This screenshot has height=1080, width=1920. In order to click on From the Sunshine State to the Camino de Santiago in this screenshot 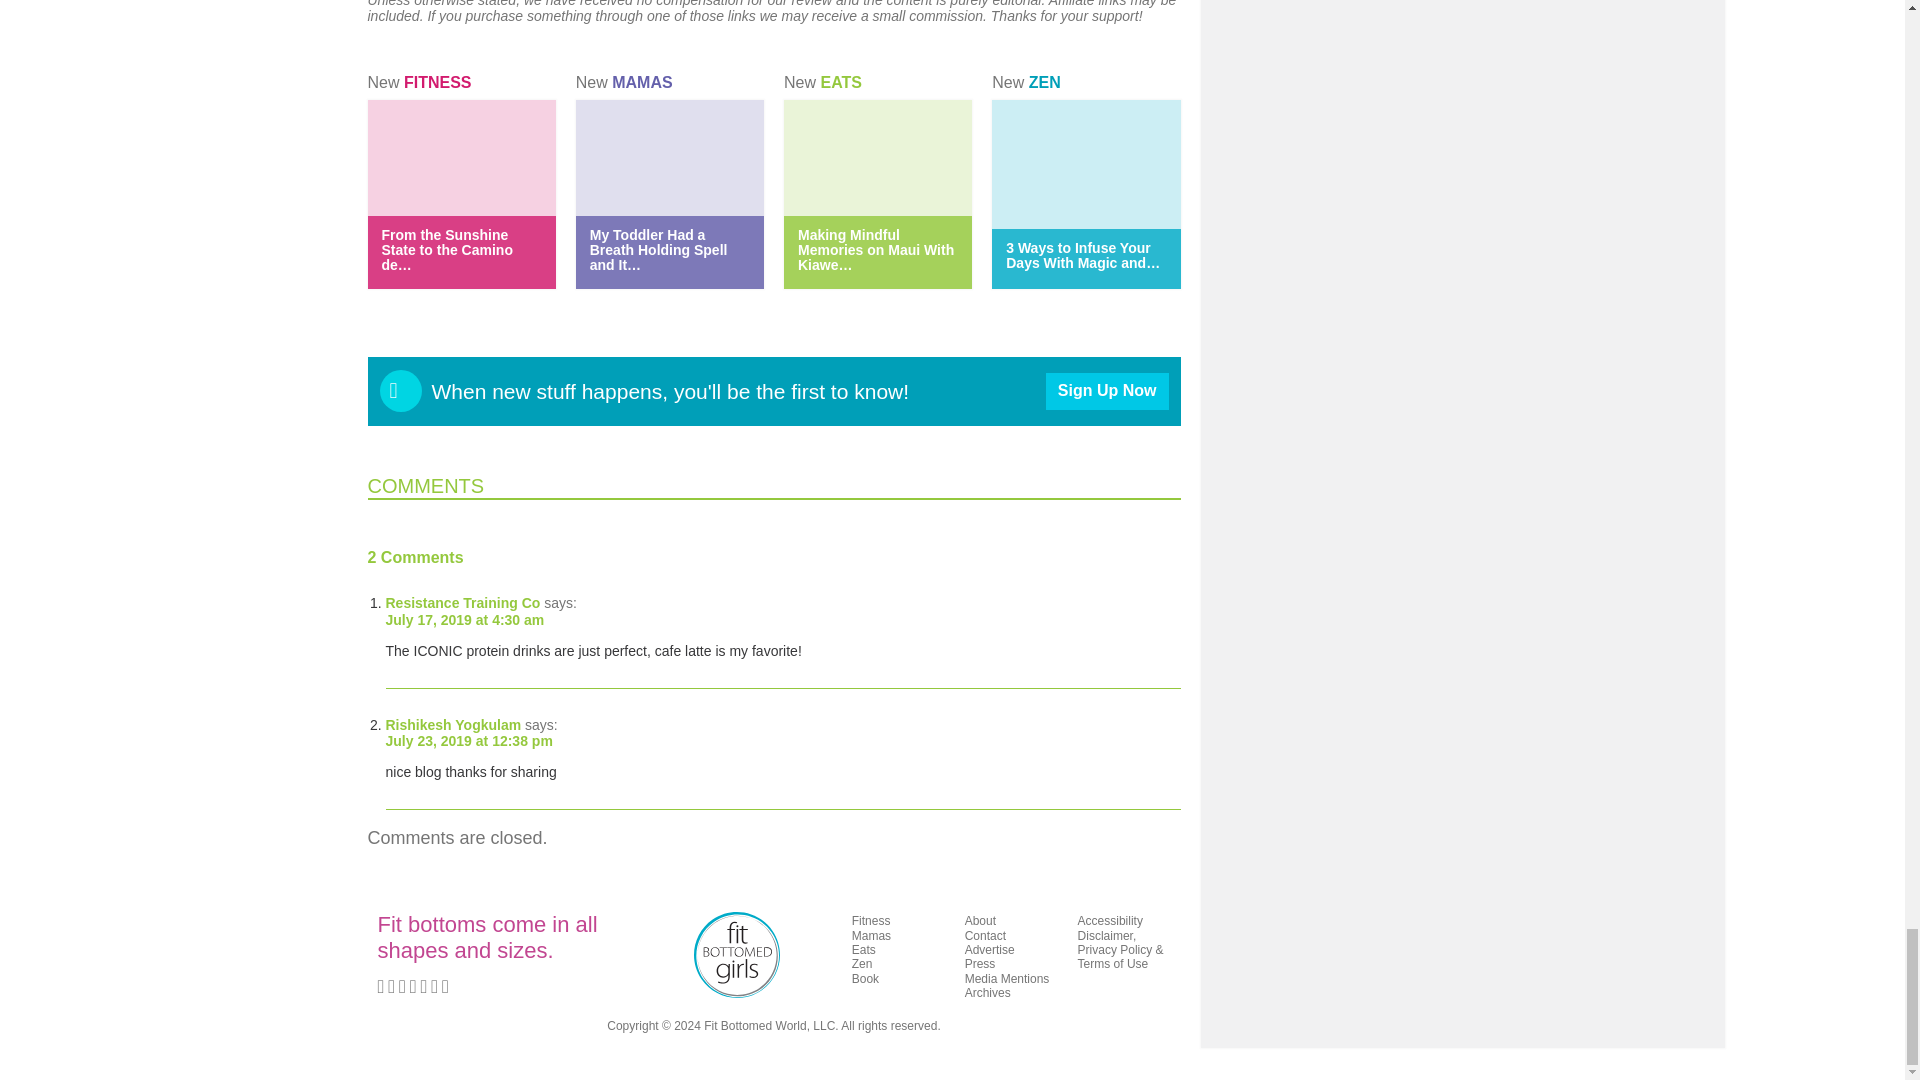, I will do `click(447, 250)`.